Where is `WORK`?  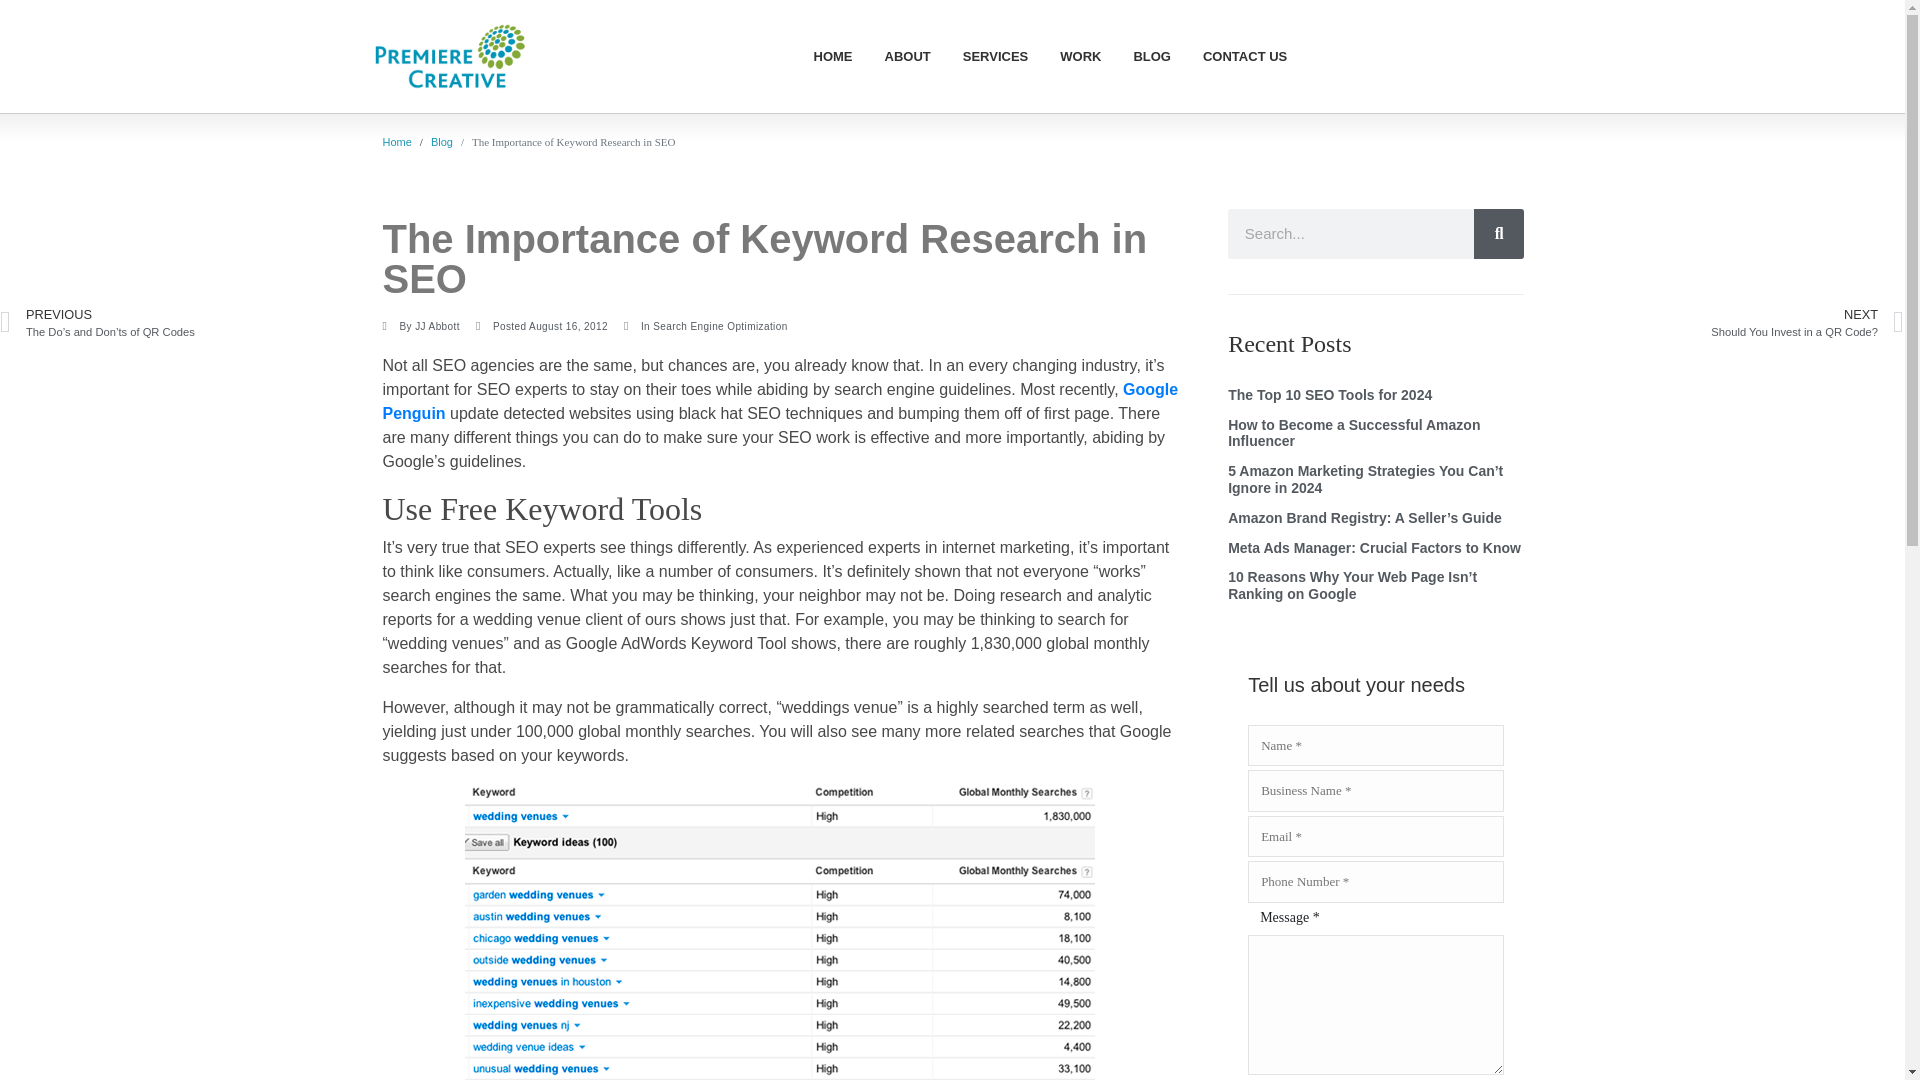 WORK is located at coordinates (420, 326).